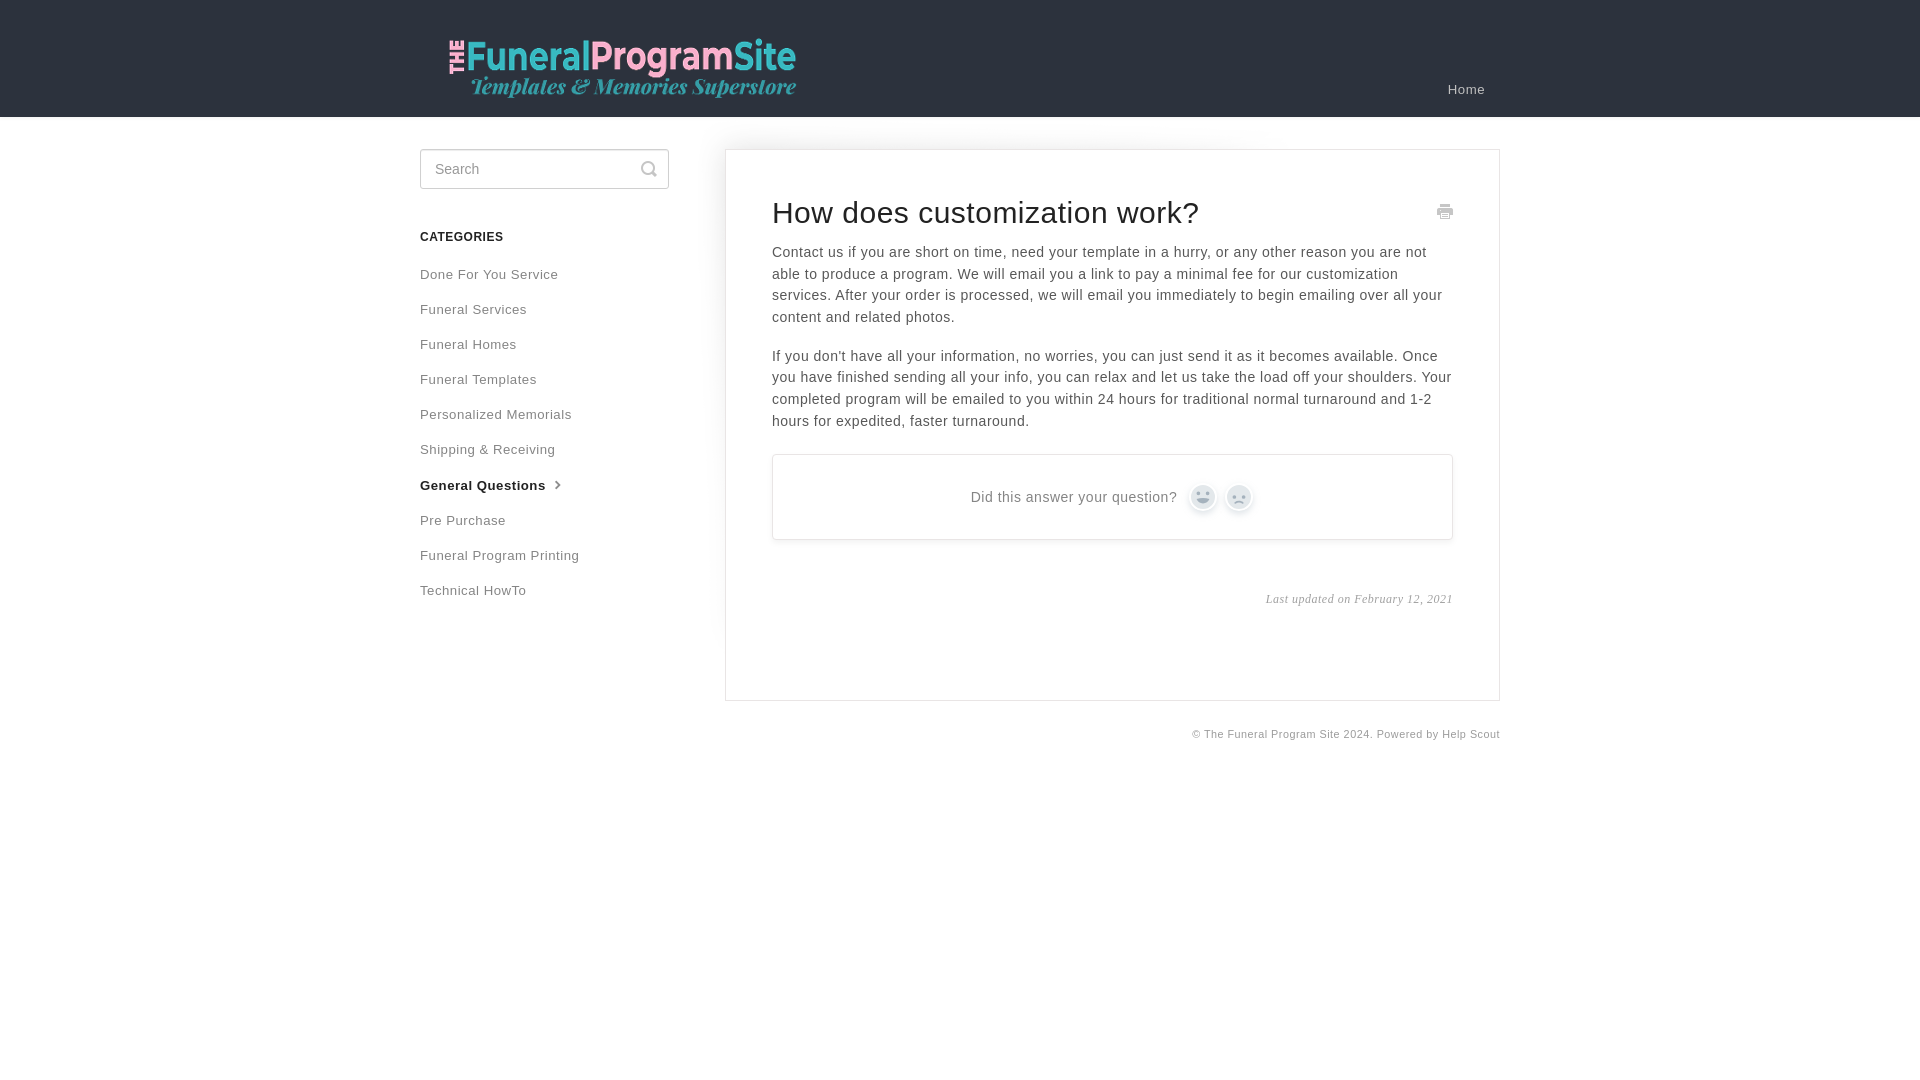 Image resolution: width=1920 pixels, height=1080 pixels. What do you see at coordinates (470, 520) in the screenshot?
I see `Pre Purchase` at bounding box center [470, 520].